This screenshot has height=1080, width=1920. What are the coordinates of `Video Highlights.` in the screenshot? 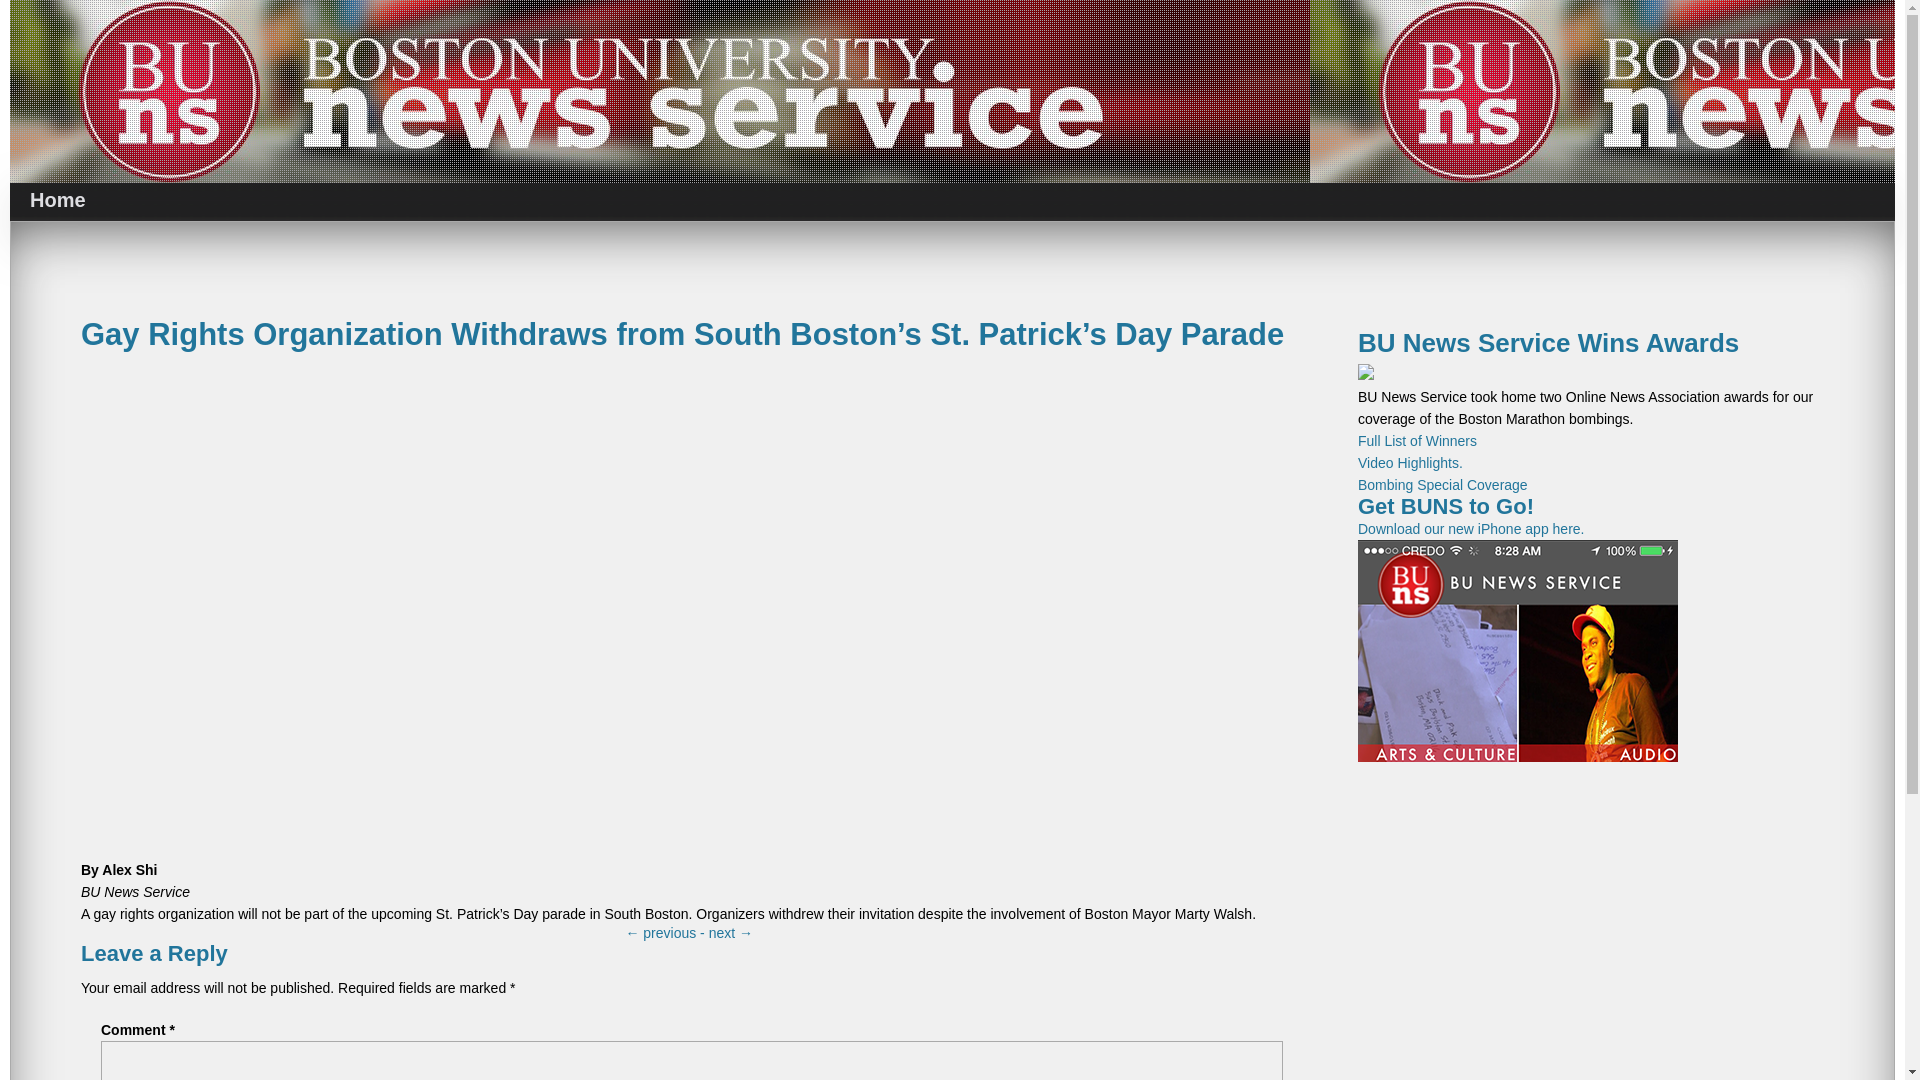 It's located at (1410, 462).